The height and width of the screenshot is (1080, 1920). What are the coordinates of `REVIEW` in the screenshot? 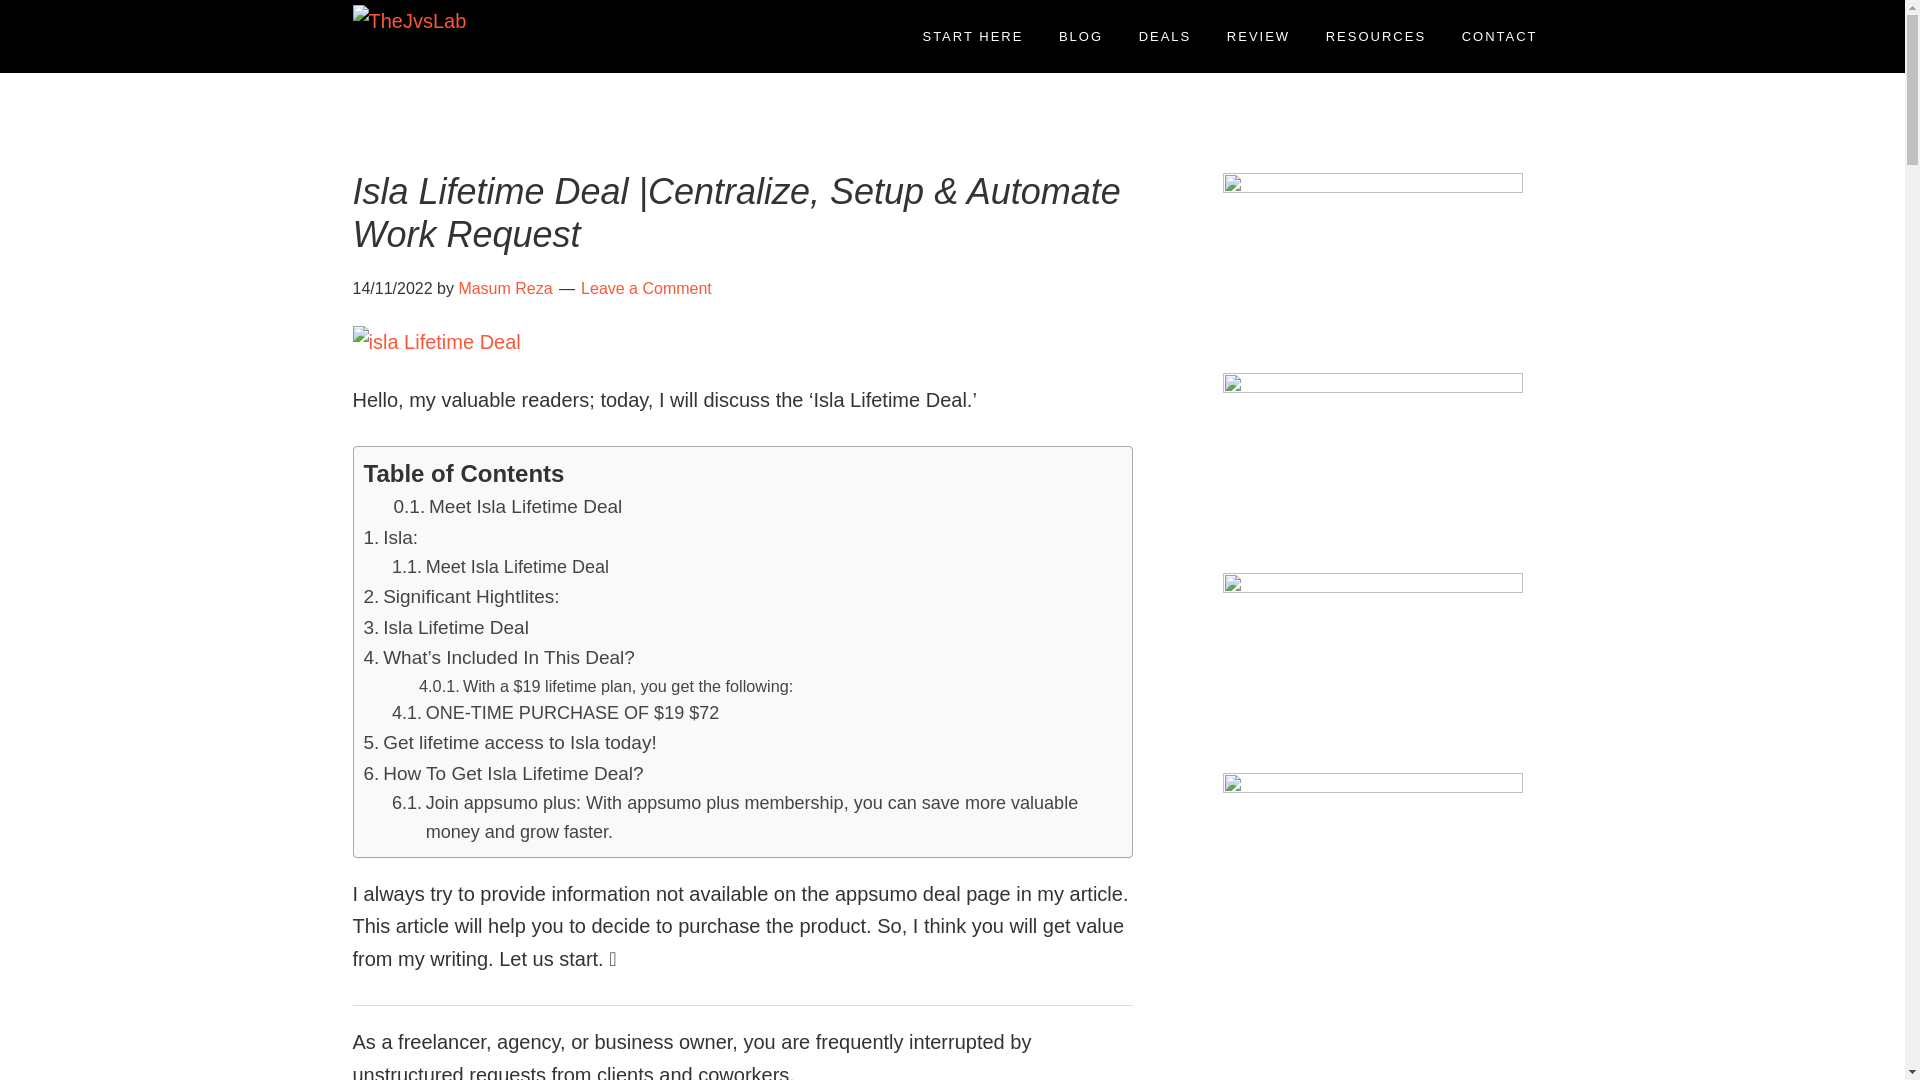 It's located at (1258, 36).